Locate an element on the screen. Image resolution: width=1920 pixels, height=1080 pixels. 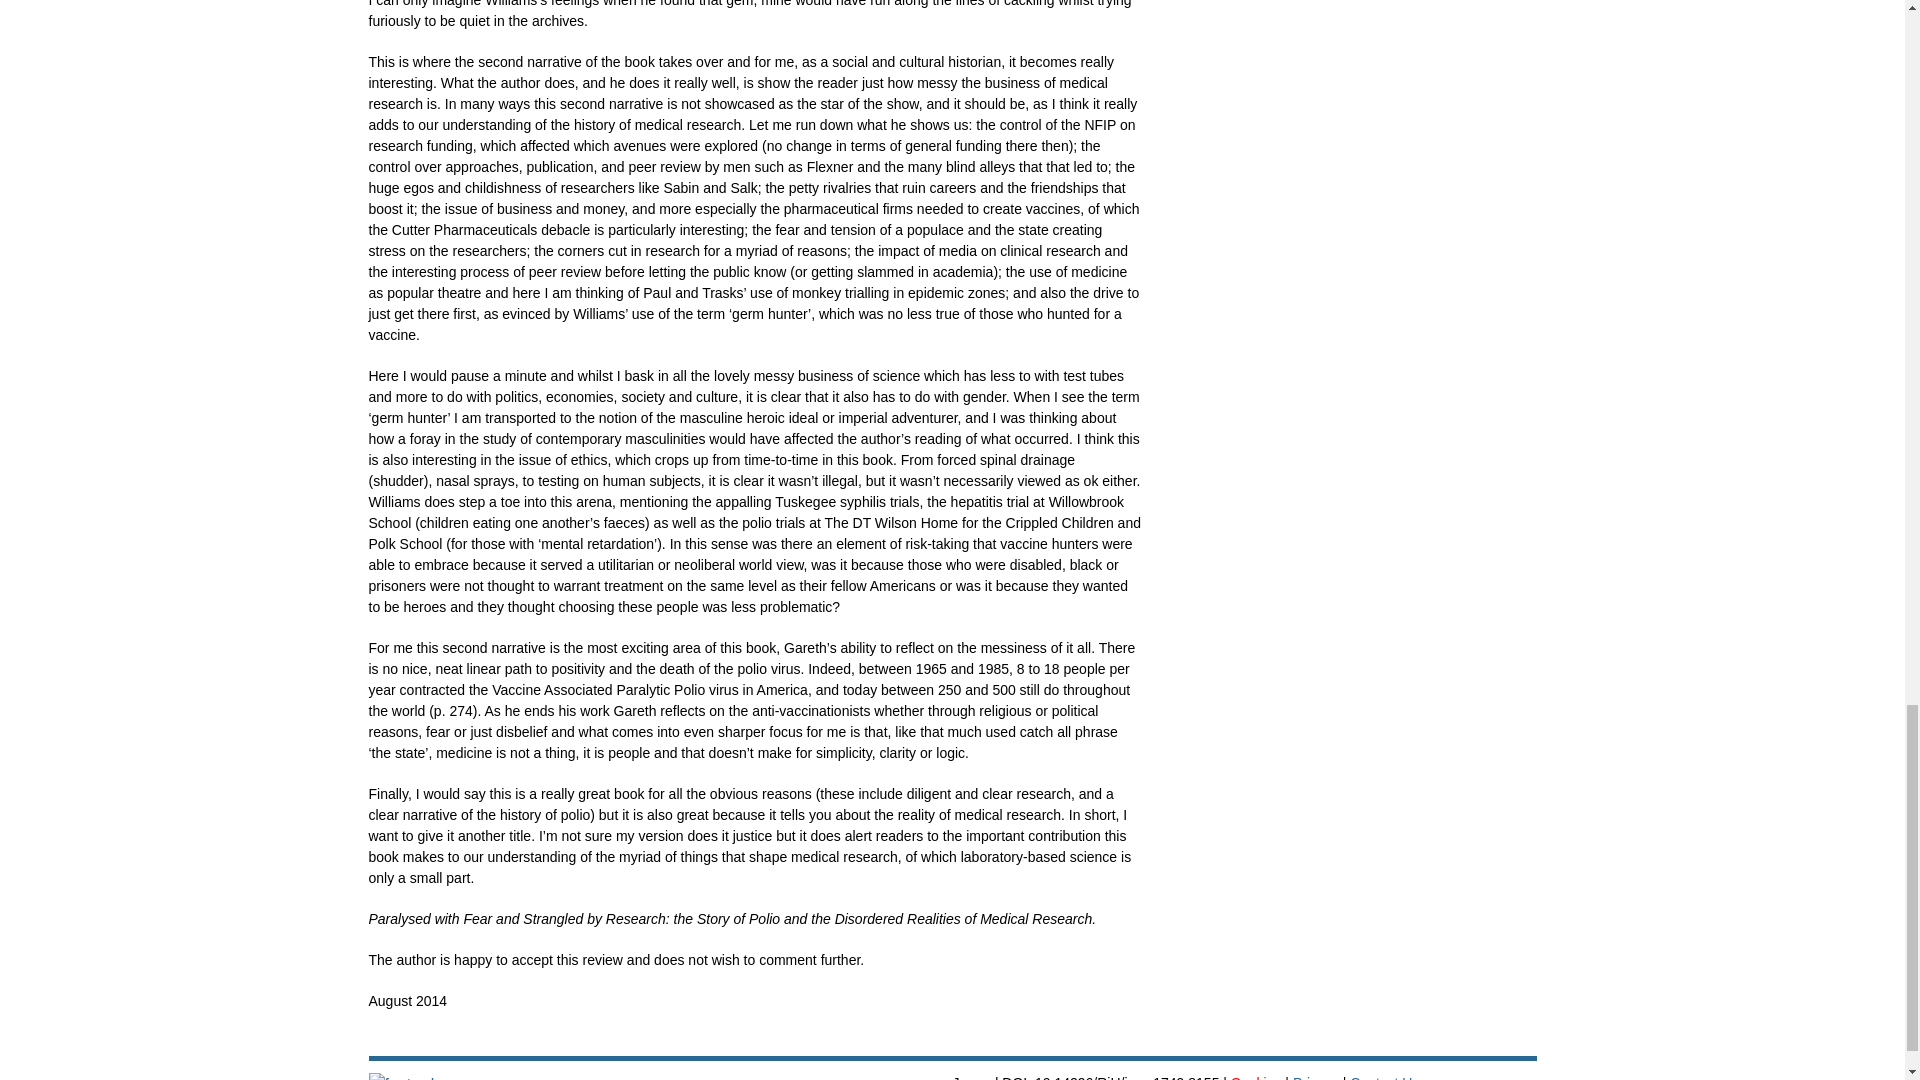
Privacy is located at coordinates (1315, 1077).